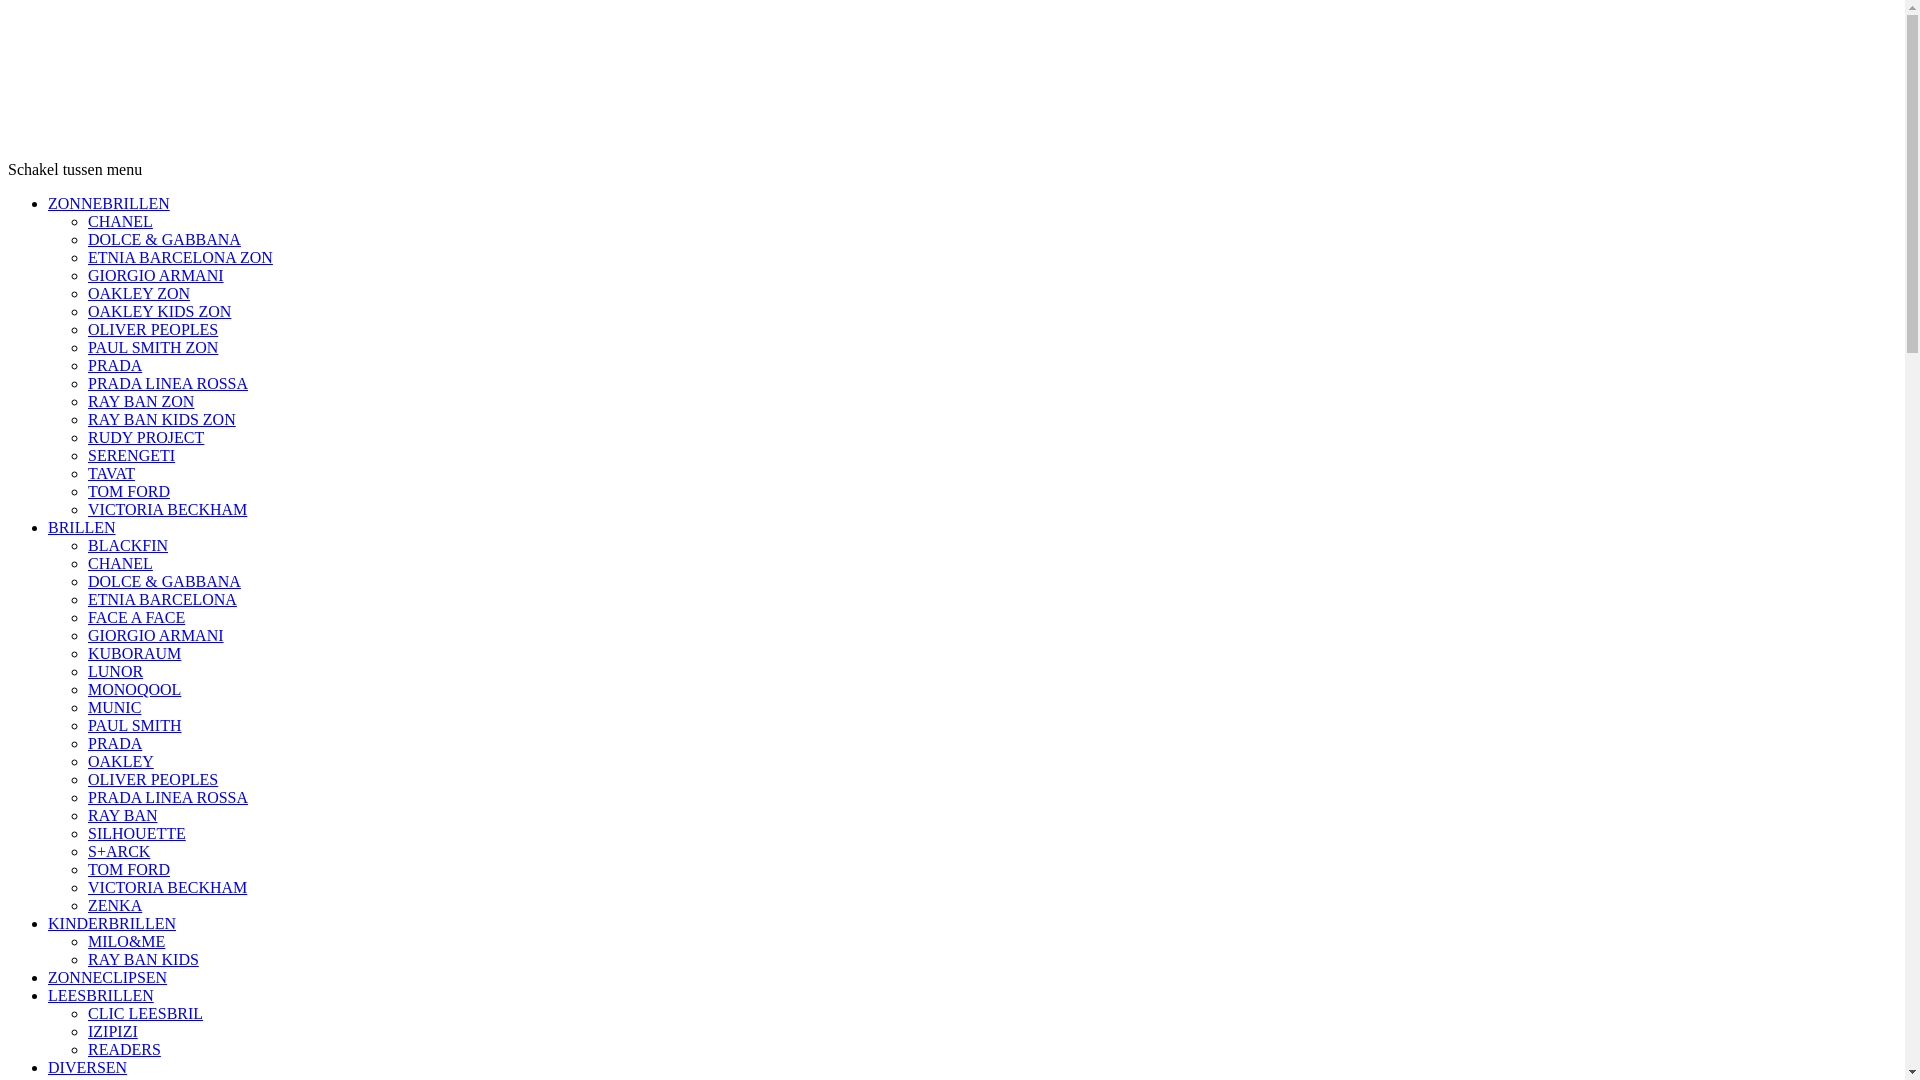 The width and height of the screenshot is (1920, 1080). What do you see at coordinates (160, 312) in the screenshot?
I see `OAKLEY KIDS ZON` at bounding box center [160, 312].